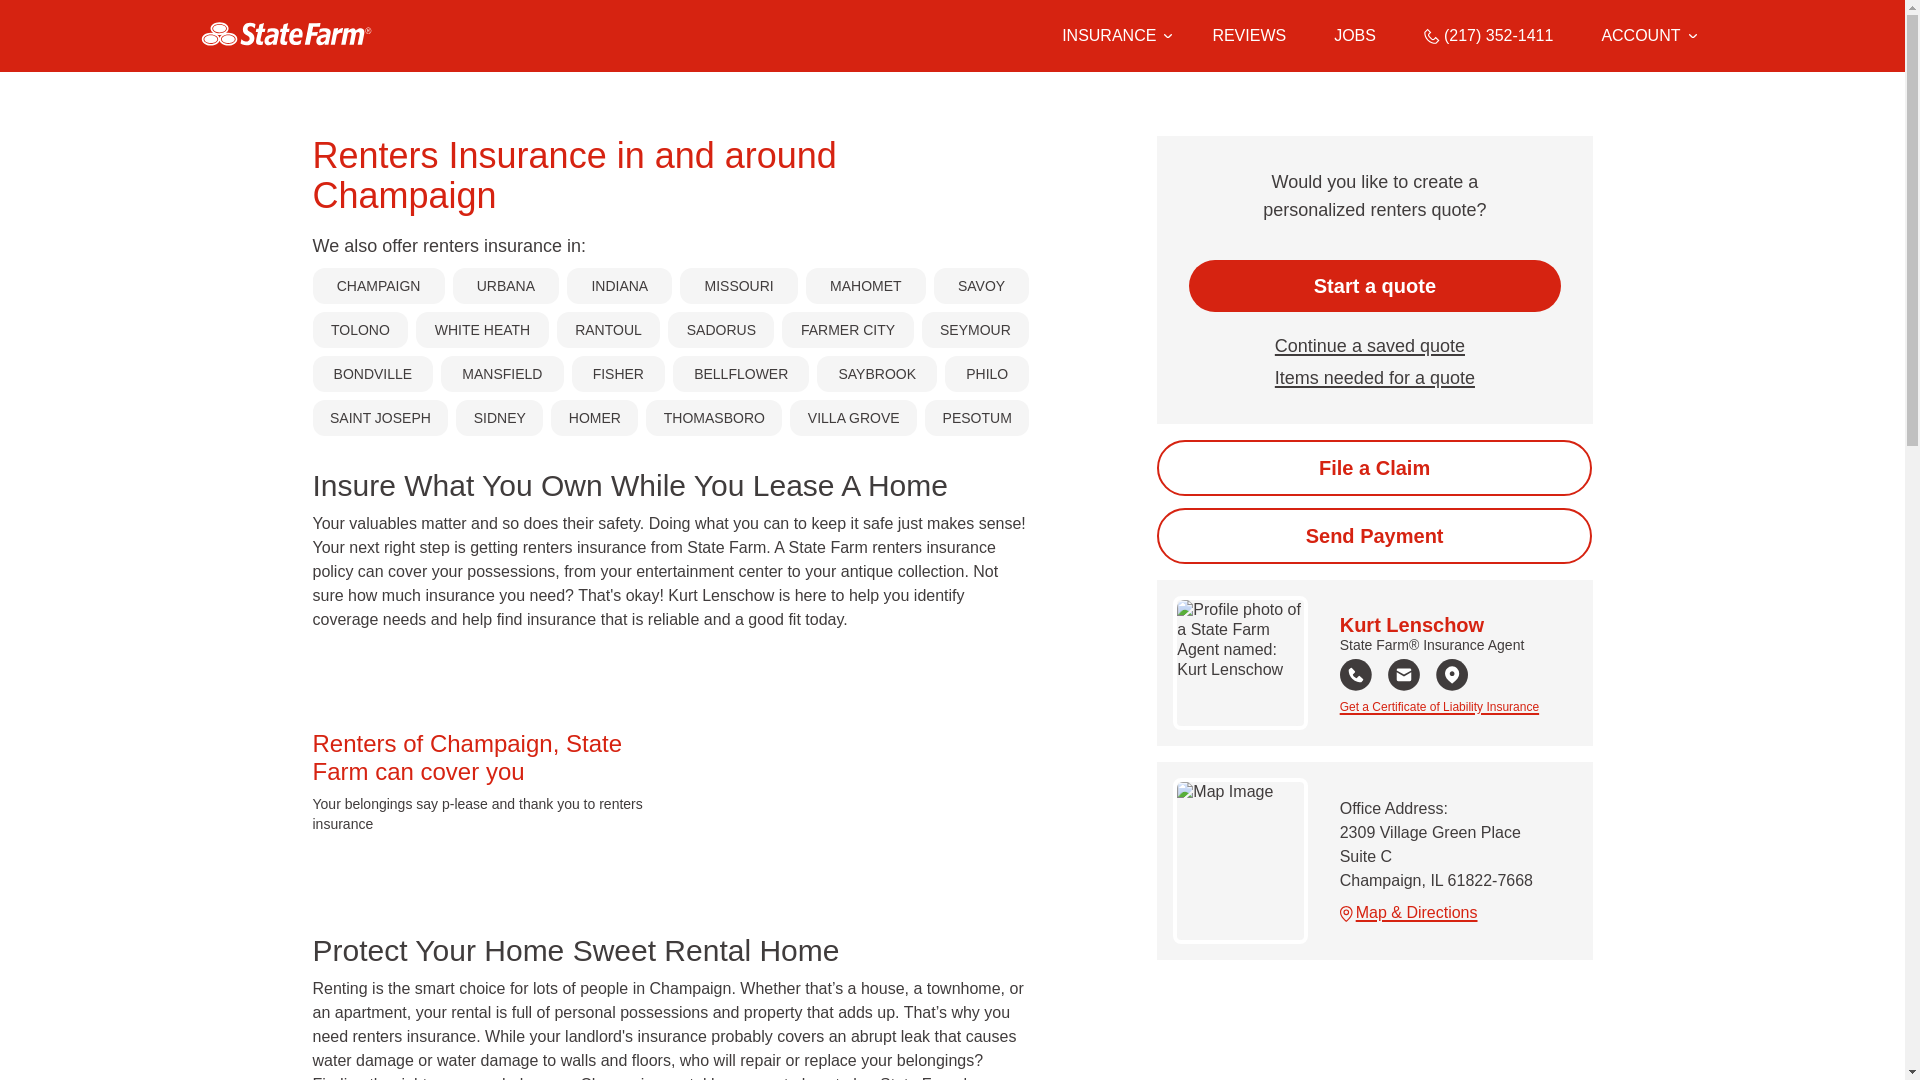 This screenshot has width=1920, height=1080. Describe the element at coordinates (1113, 36) in the screenshot. I see `Insurance` at that location.